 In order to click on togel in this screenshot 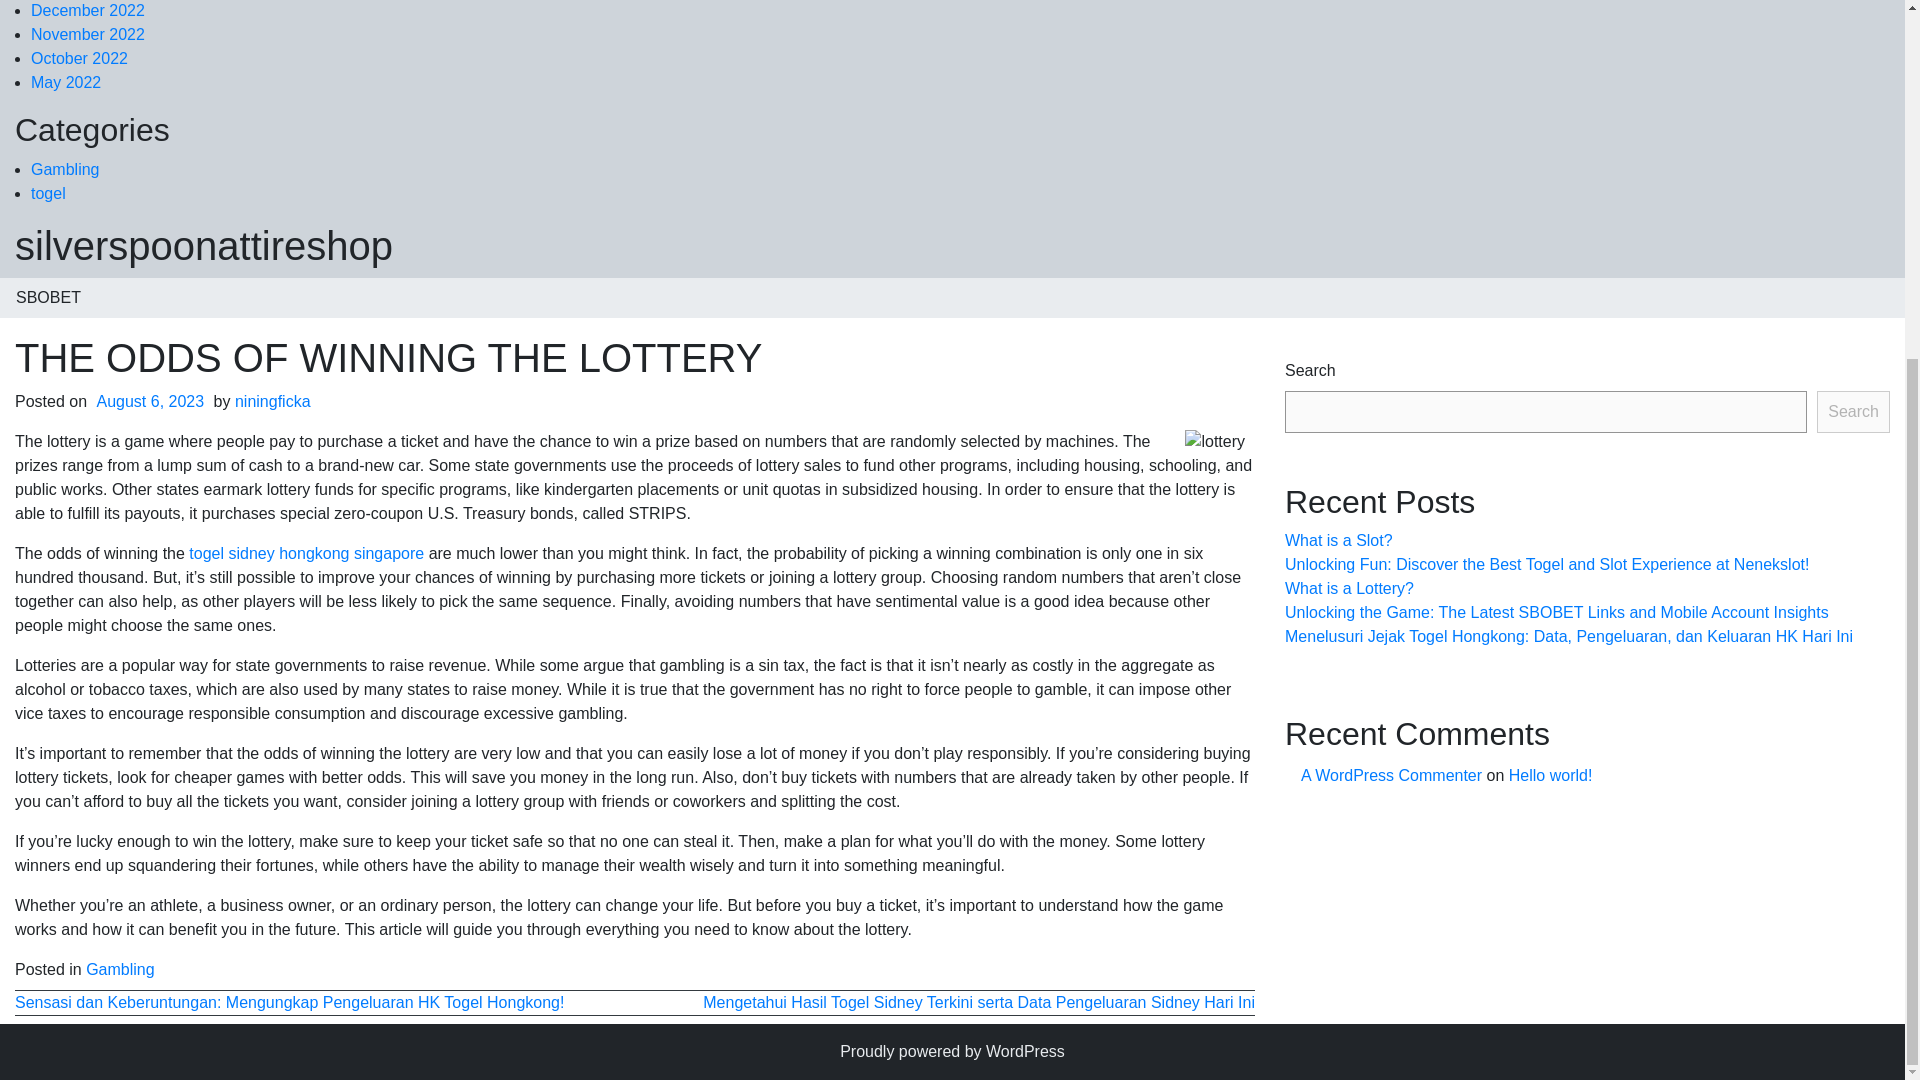, I will do `click(48, 192)`.